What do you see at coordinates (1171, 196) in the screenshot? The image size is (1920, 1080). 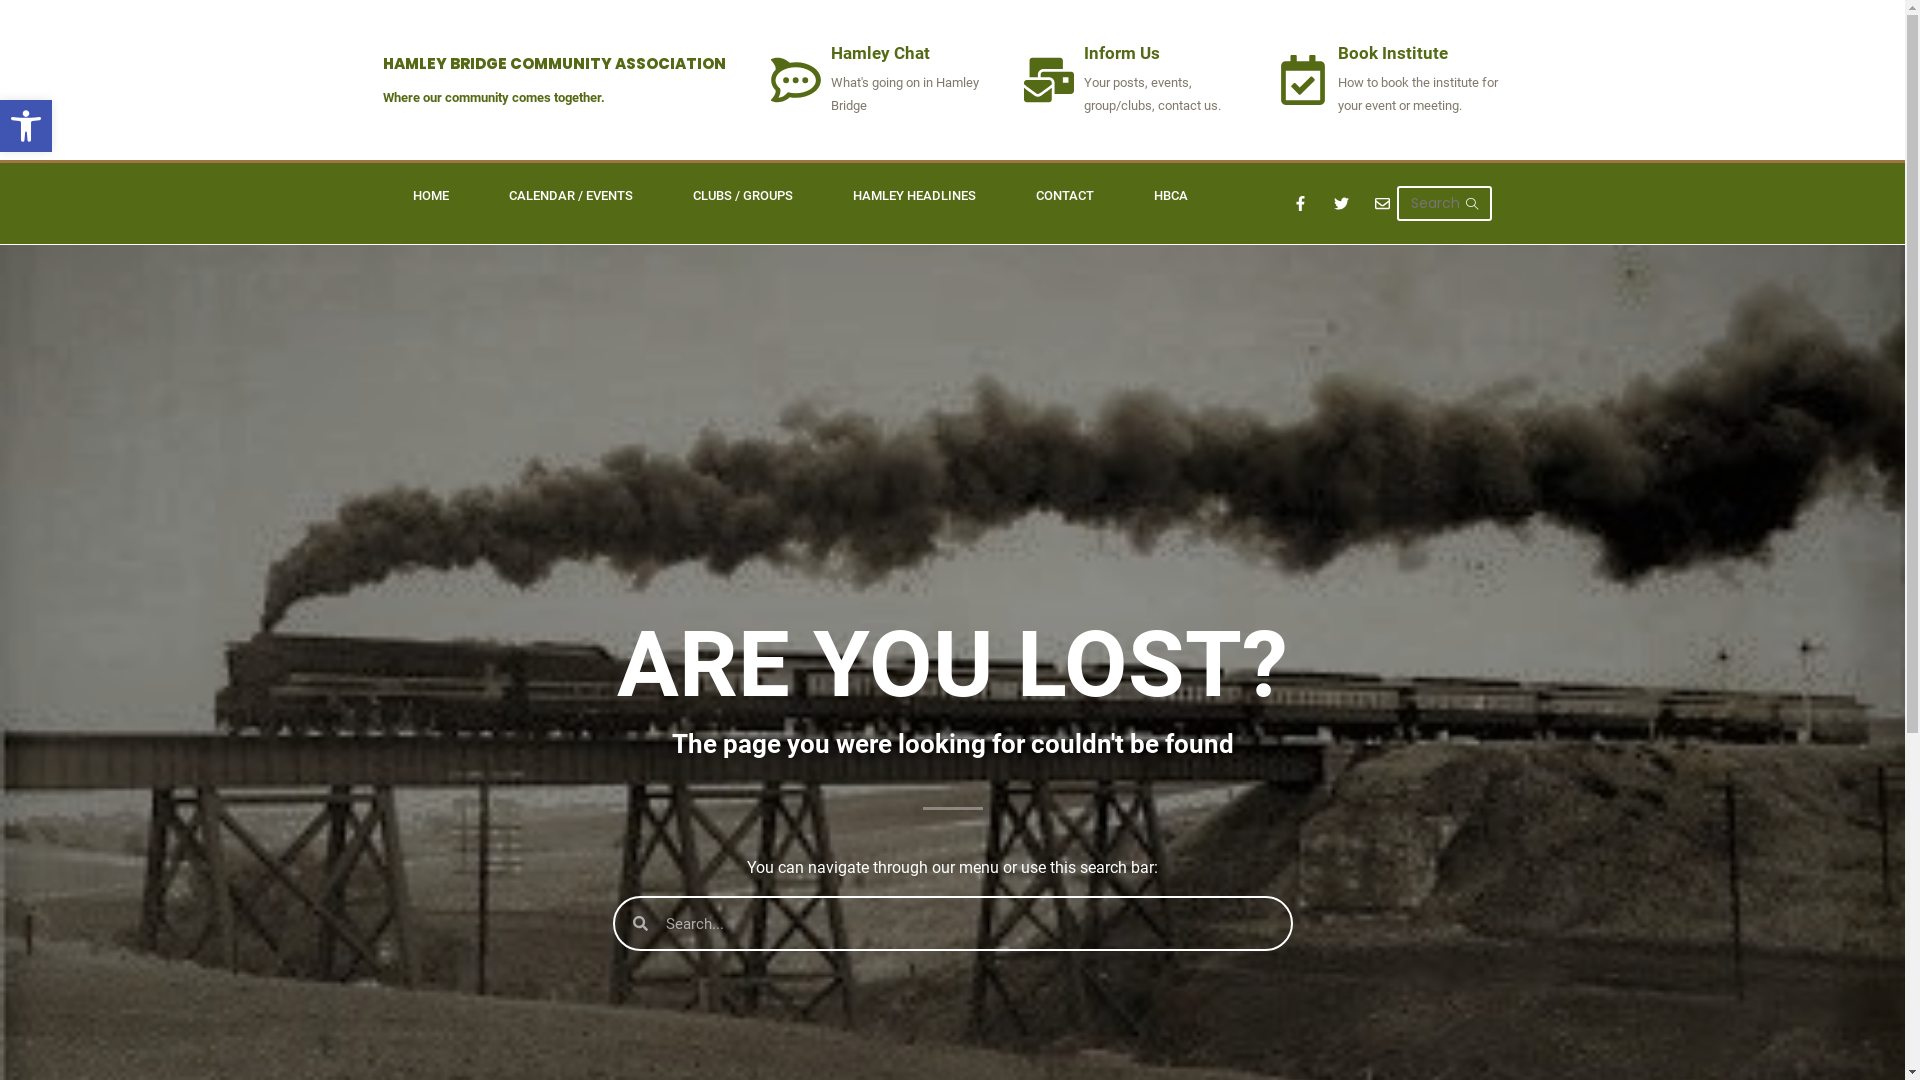 I see `HBCA` at bounding box center [1171, 196].